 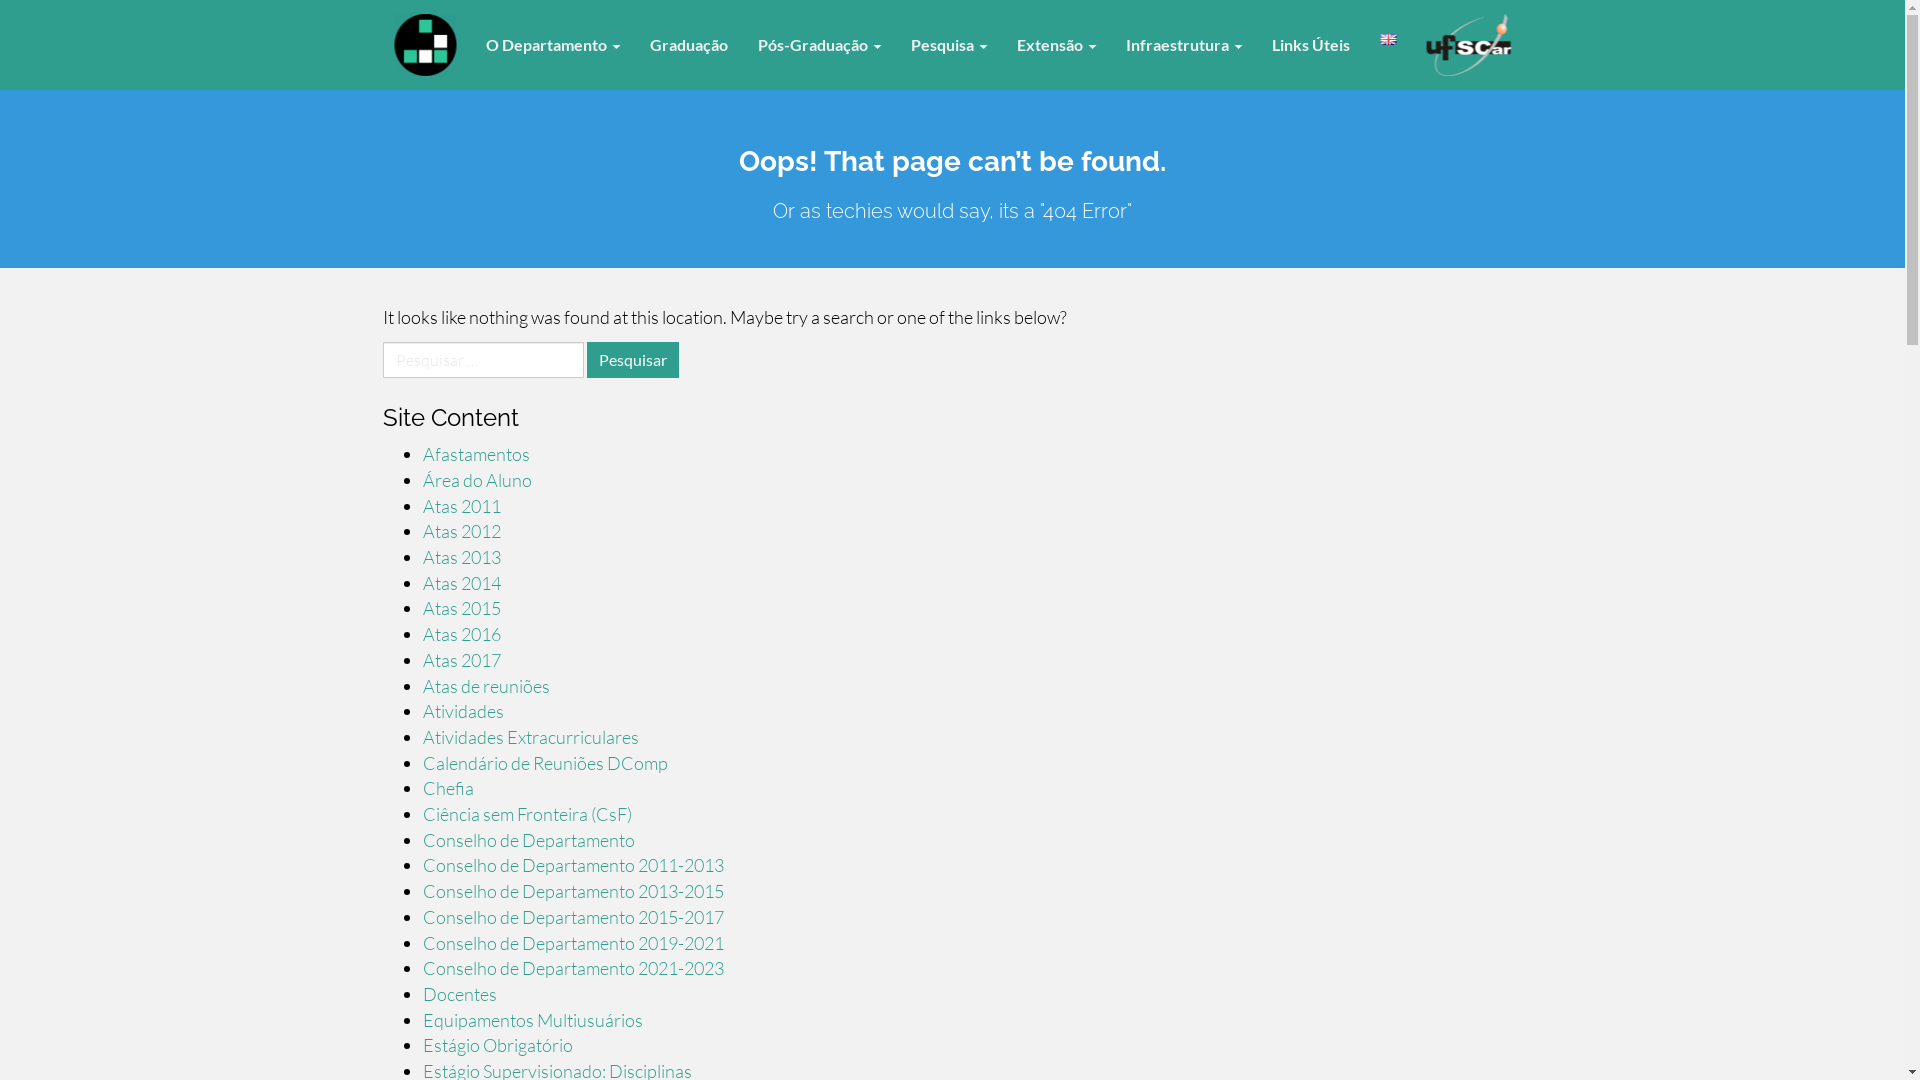 What do you see at coordinates (572, 917) in the screenshot?
I see `Conselho de Departamento 2015-2017` at bounding box center [572, 917].